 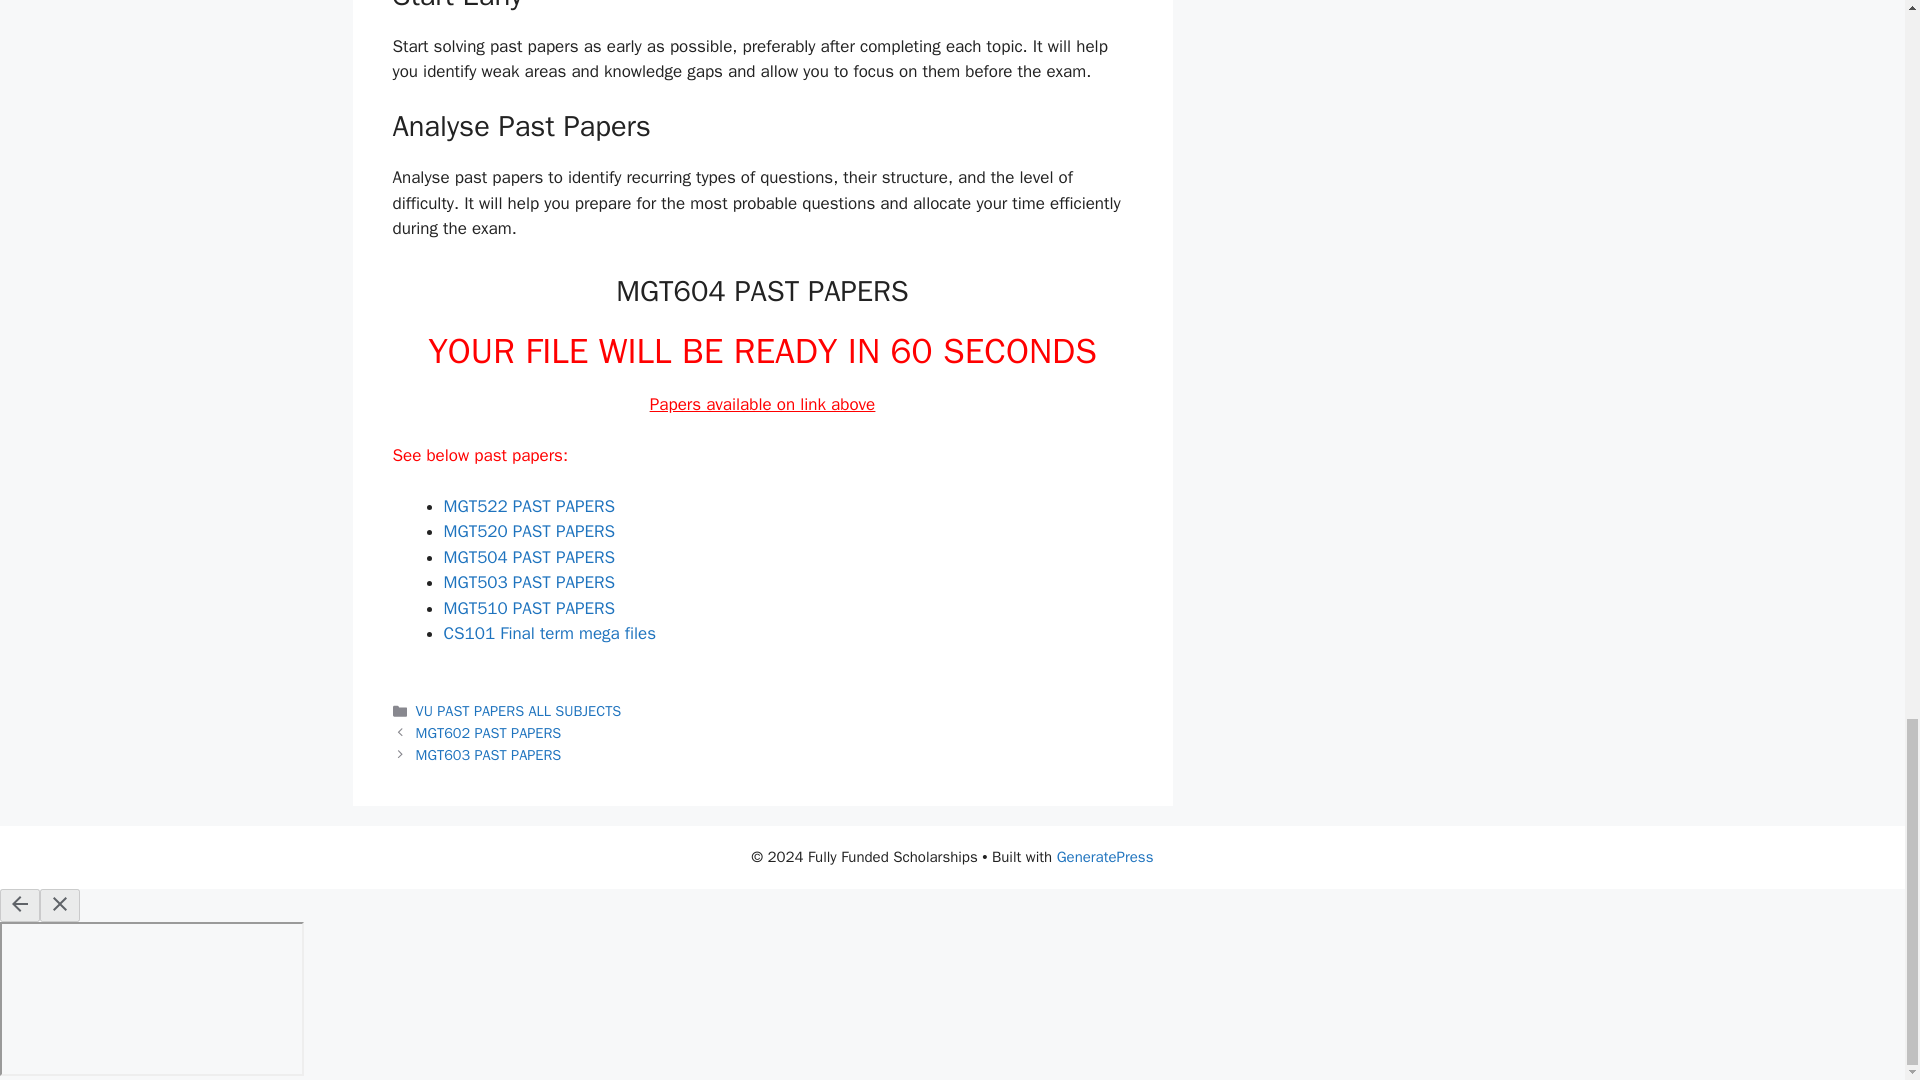 I want to click on MGT510 PAST PAPERS, so click(x=530, y=608).